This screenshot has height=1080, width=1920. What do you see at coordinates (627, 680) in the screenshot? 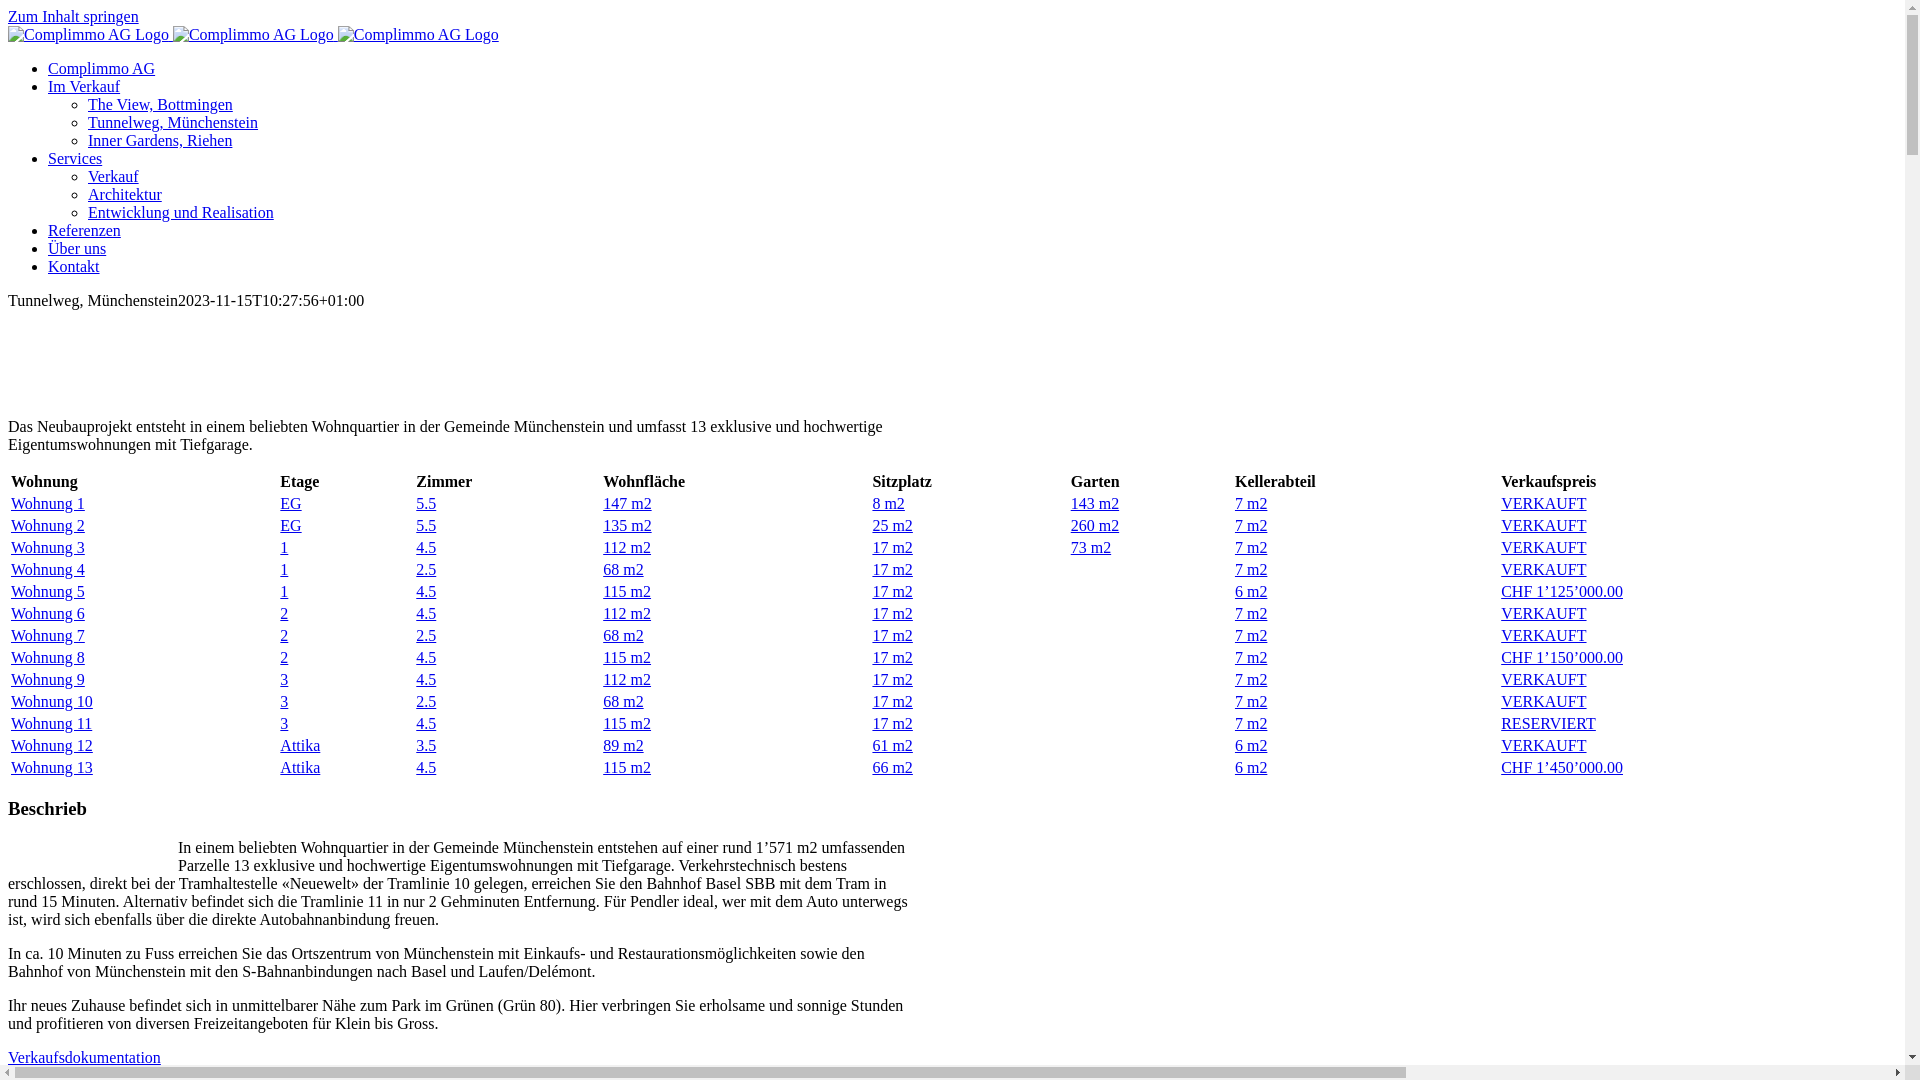
I see `112 m2` at bounding box center [627, 680].